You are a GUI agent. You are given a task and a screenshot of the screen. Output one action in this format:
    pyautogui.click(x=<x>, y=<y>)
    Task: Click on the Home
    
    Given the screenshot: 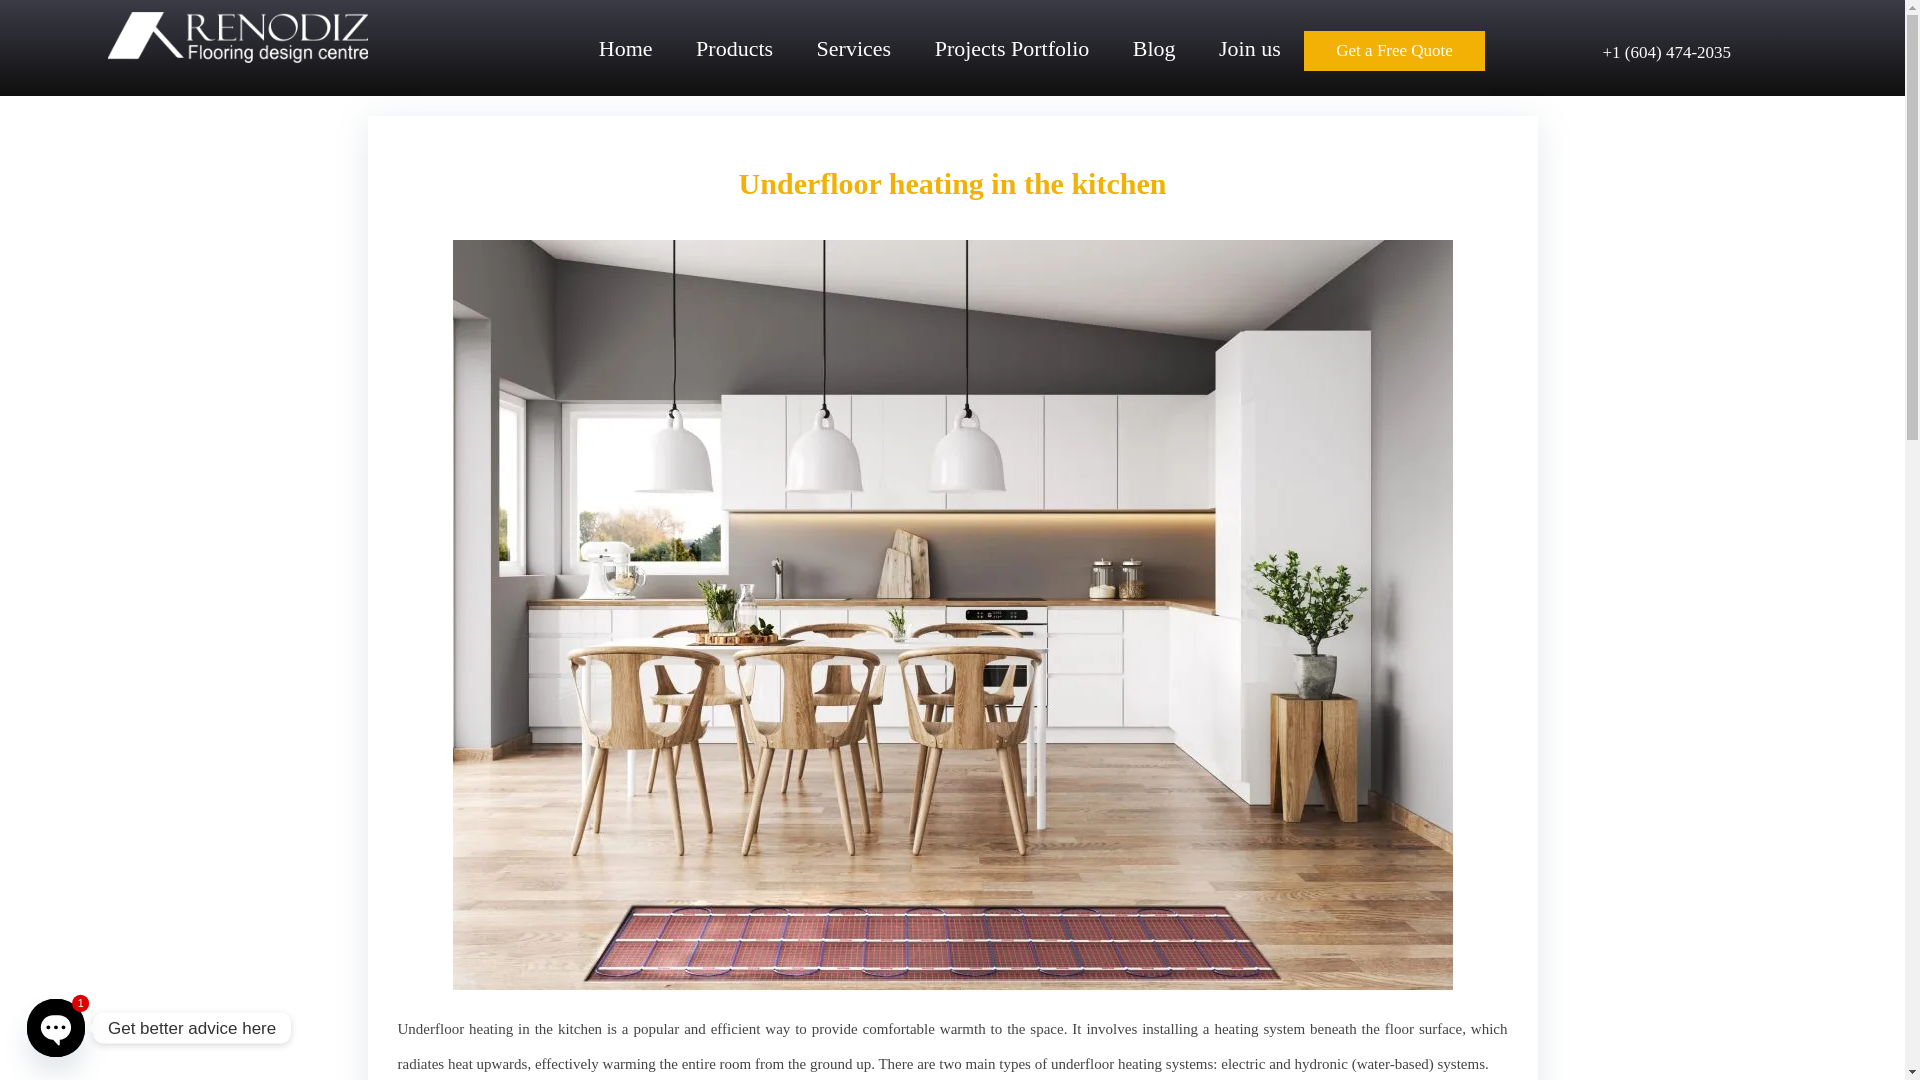 What is the action you would take?
    pyautogui.click(x=626, y=58)
    